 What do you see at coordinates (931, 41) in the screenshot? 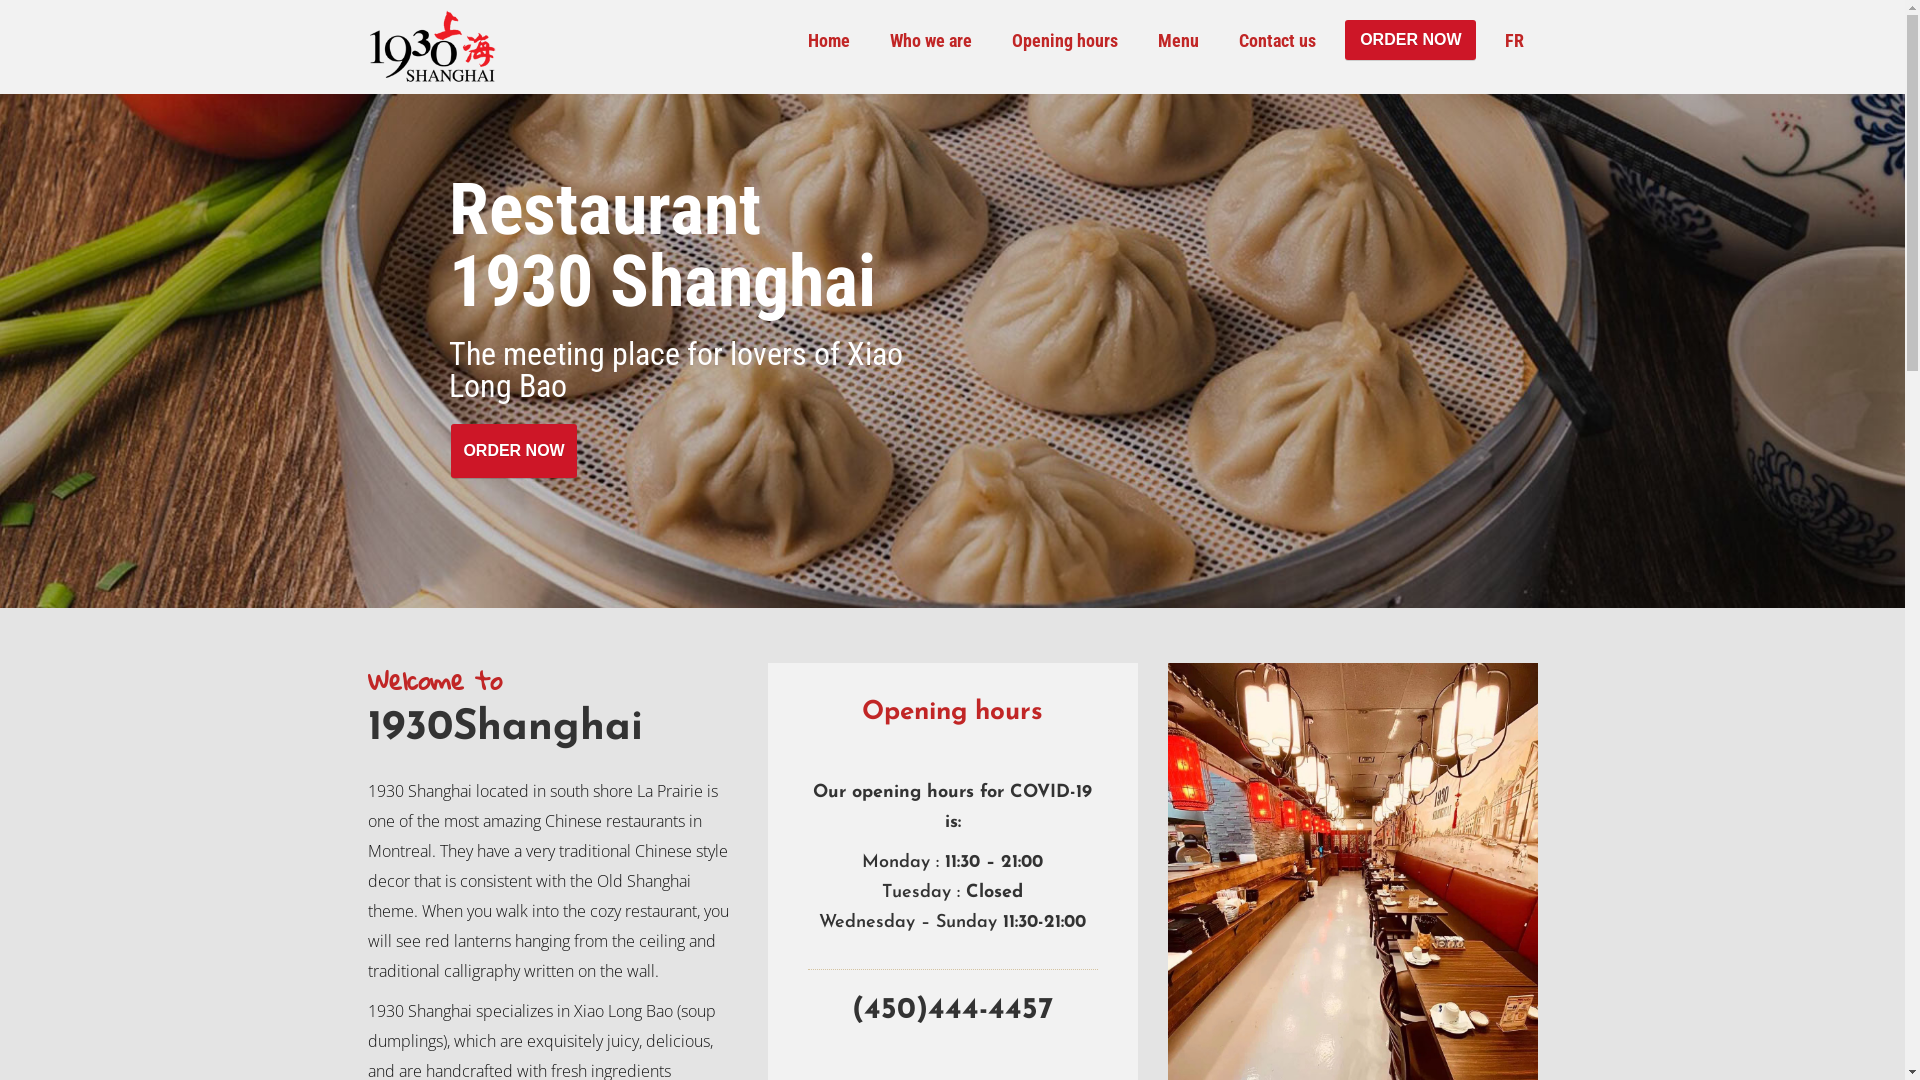
I see `Who we are` at bounding box center [931, 41].